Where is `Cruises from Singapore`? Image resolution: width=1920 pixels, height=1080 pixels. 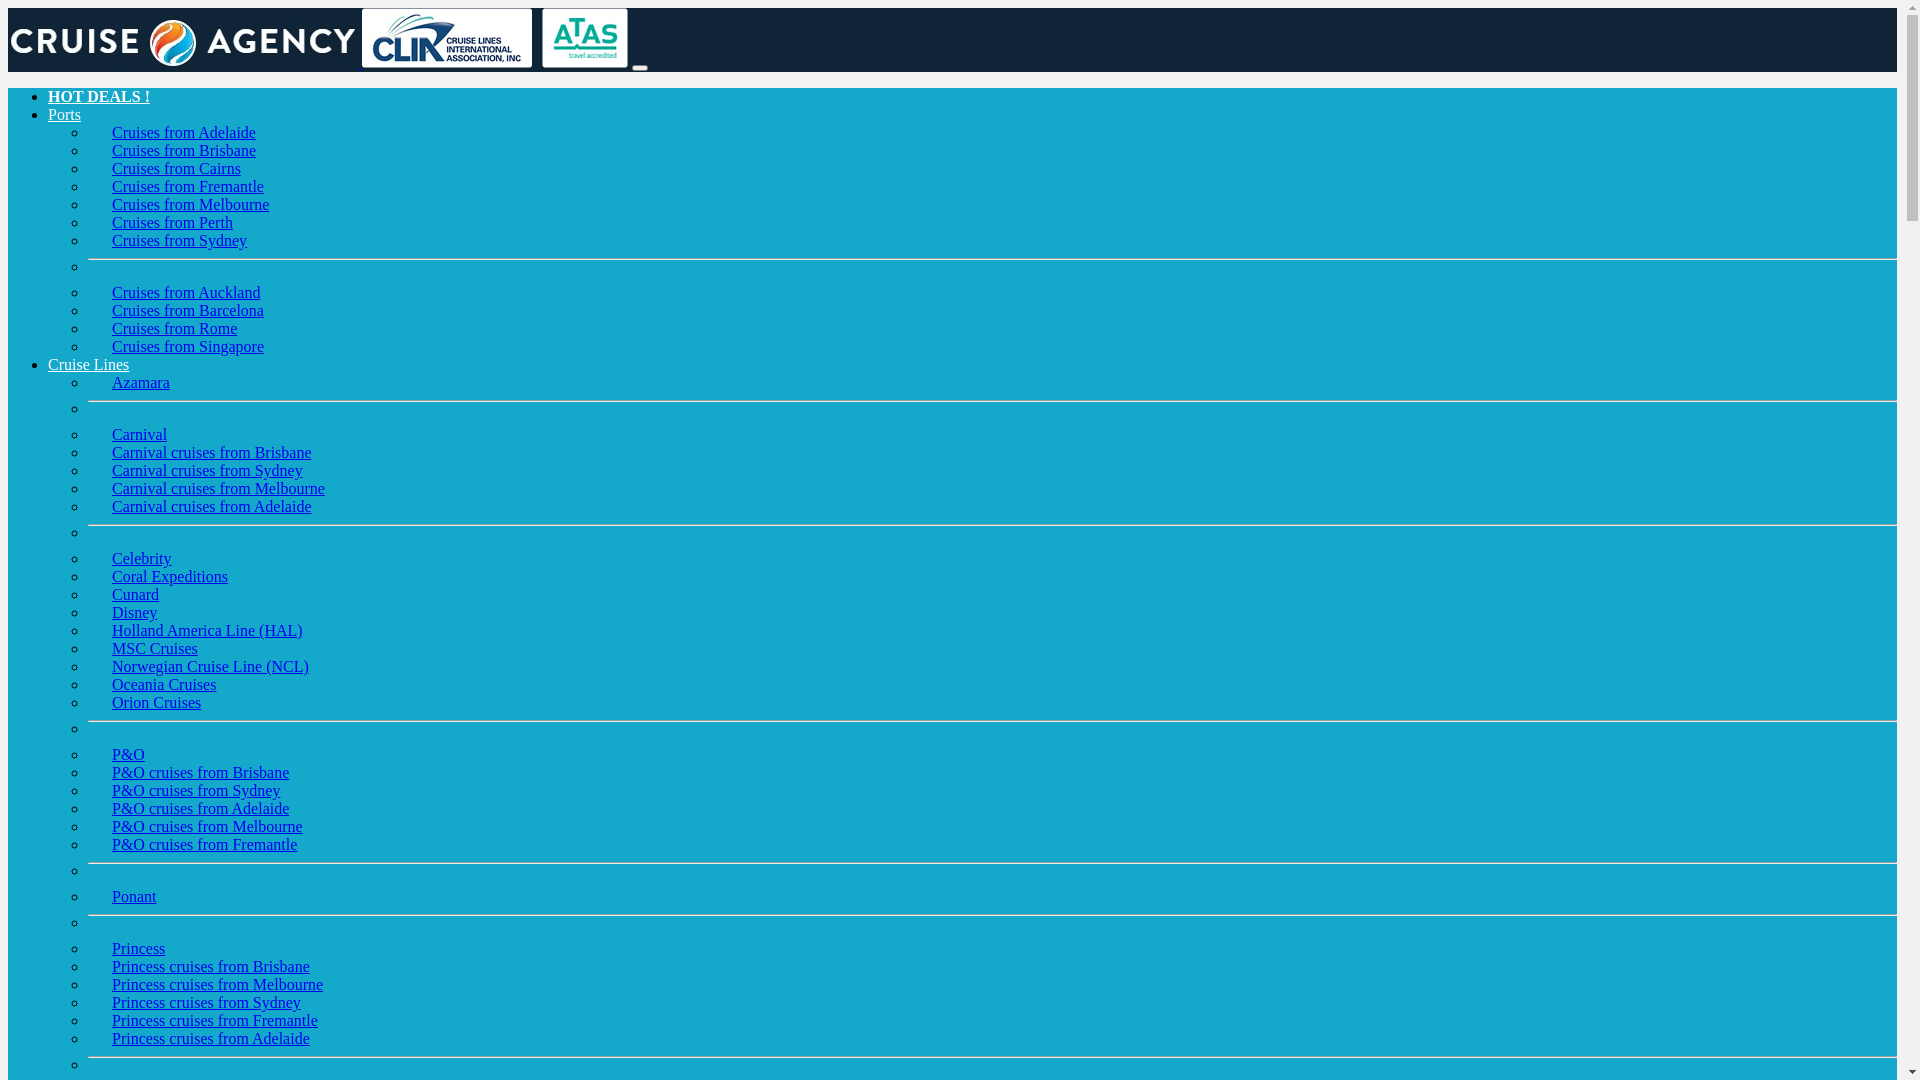
Cruises from Singapore is located at coordinates (188, 346).